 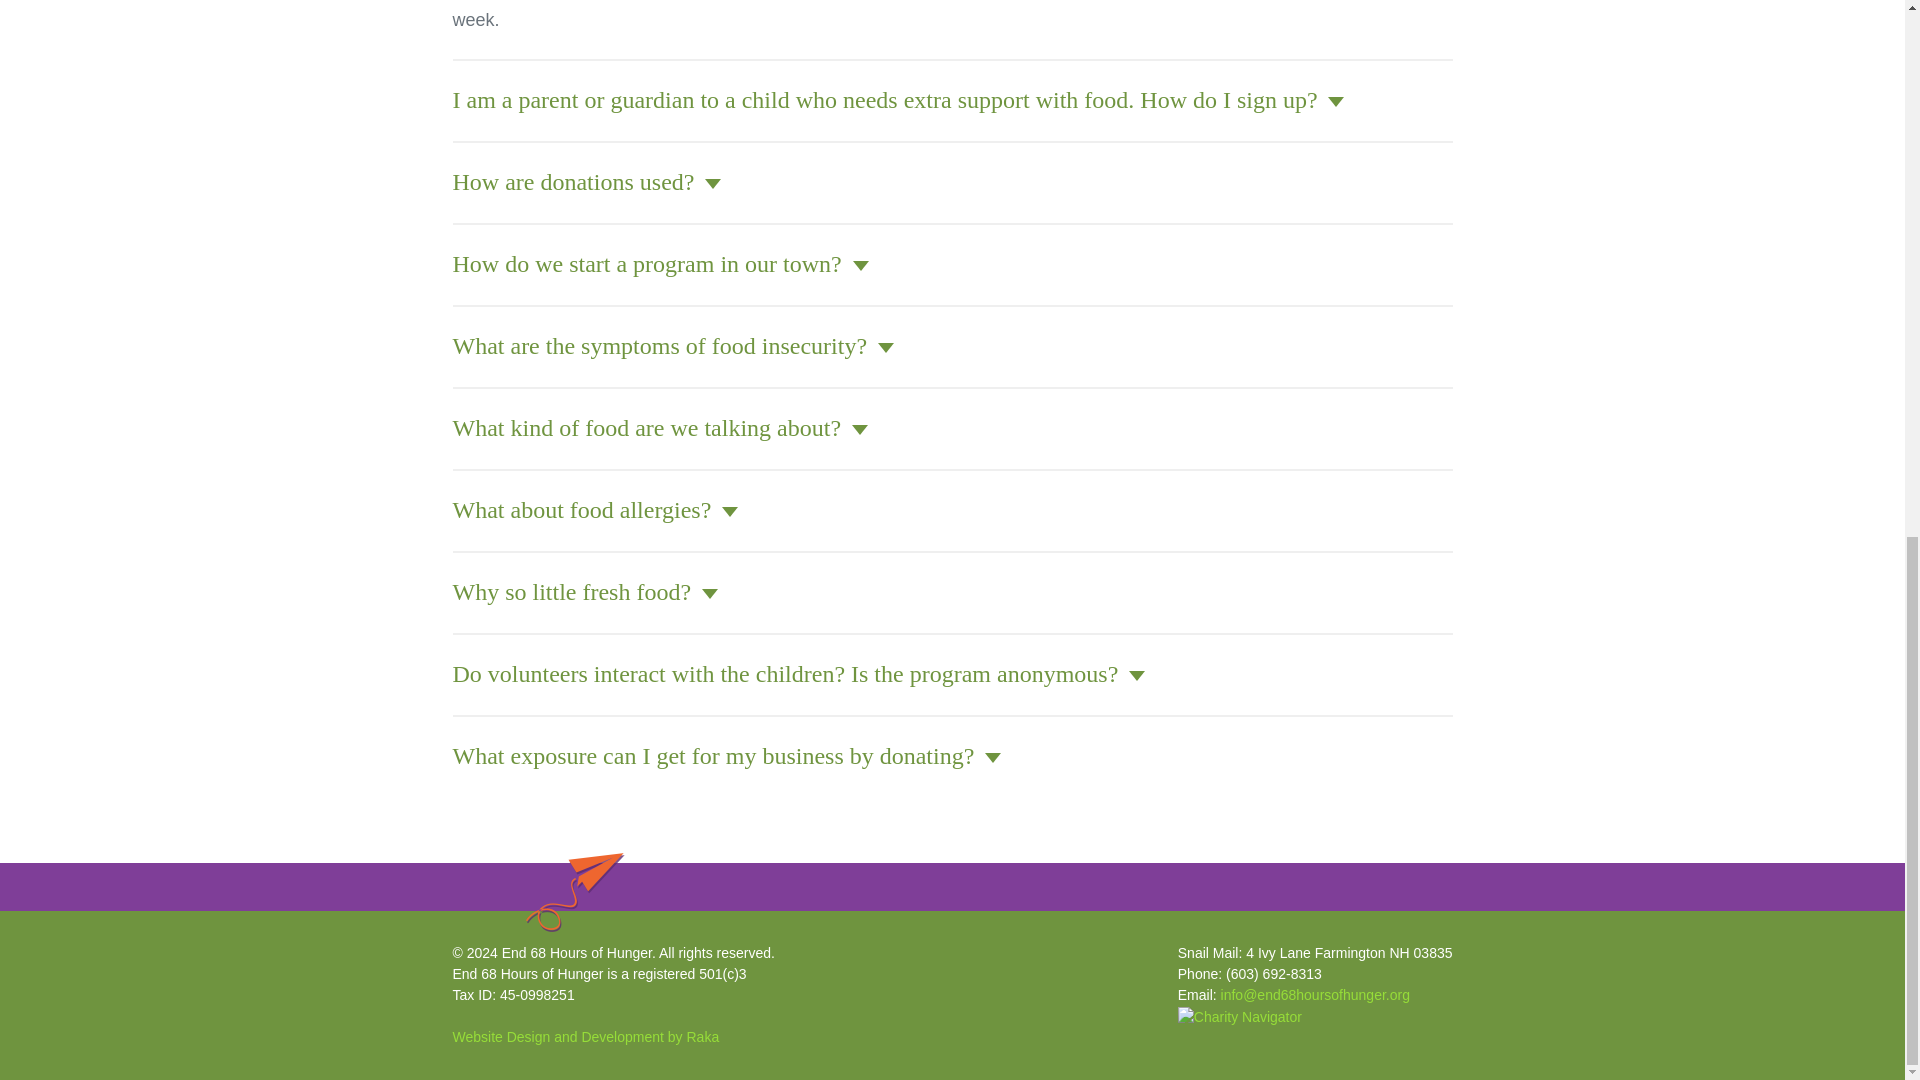 I want to click on What about food allergies?, so click(x=594, y=509).